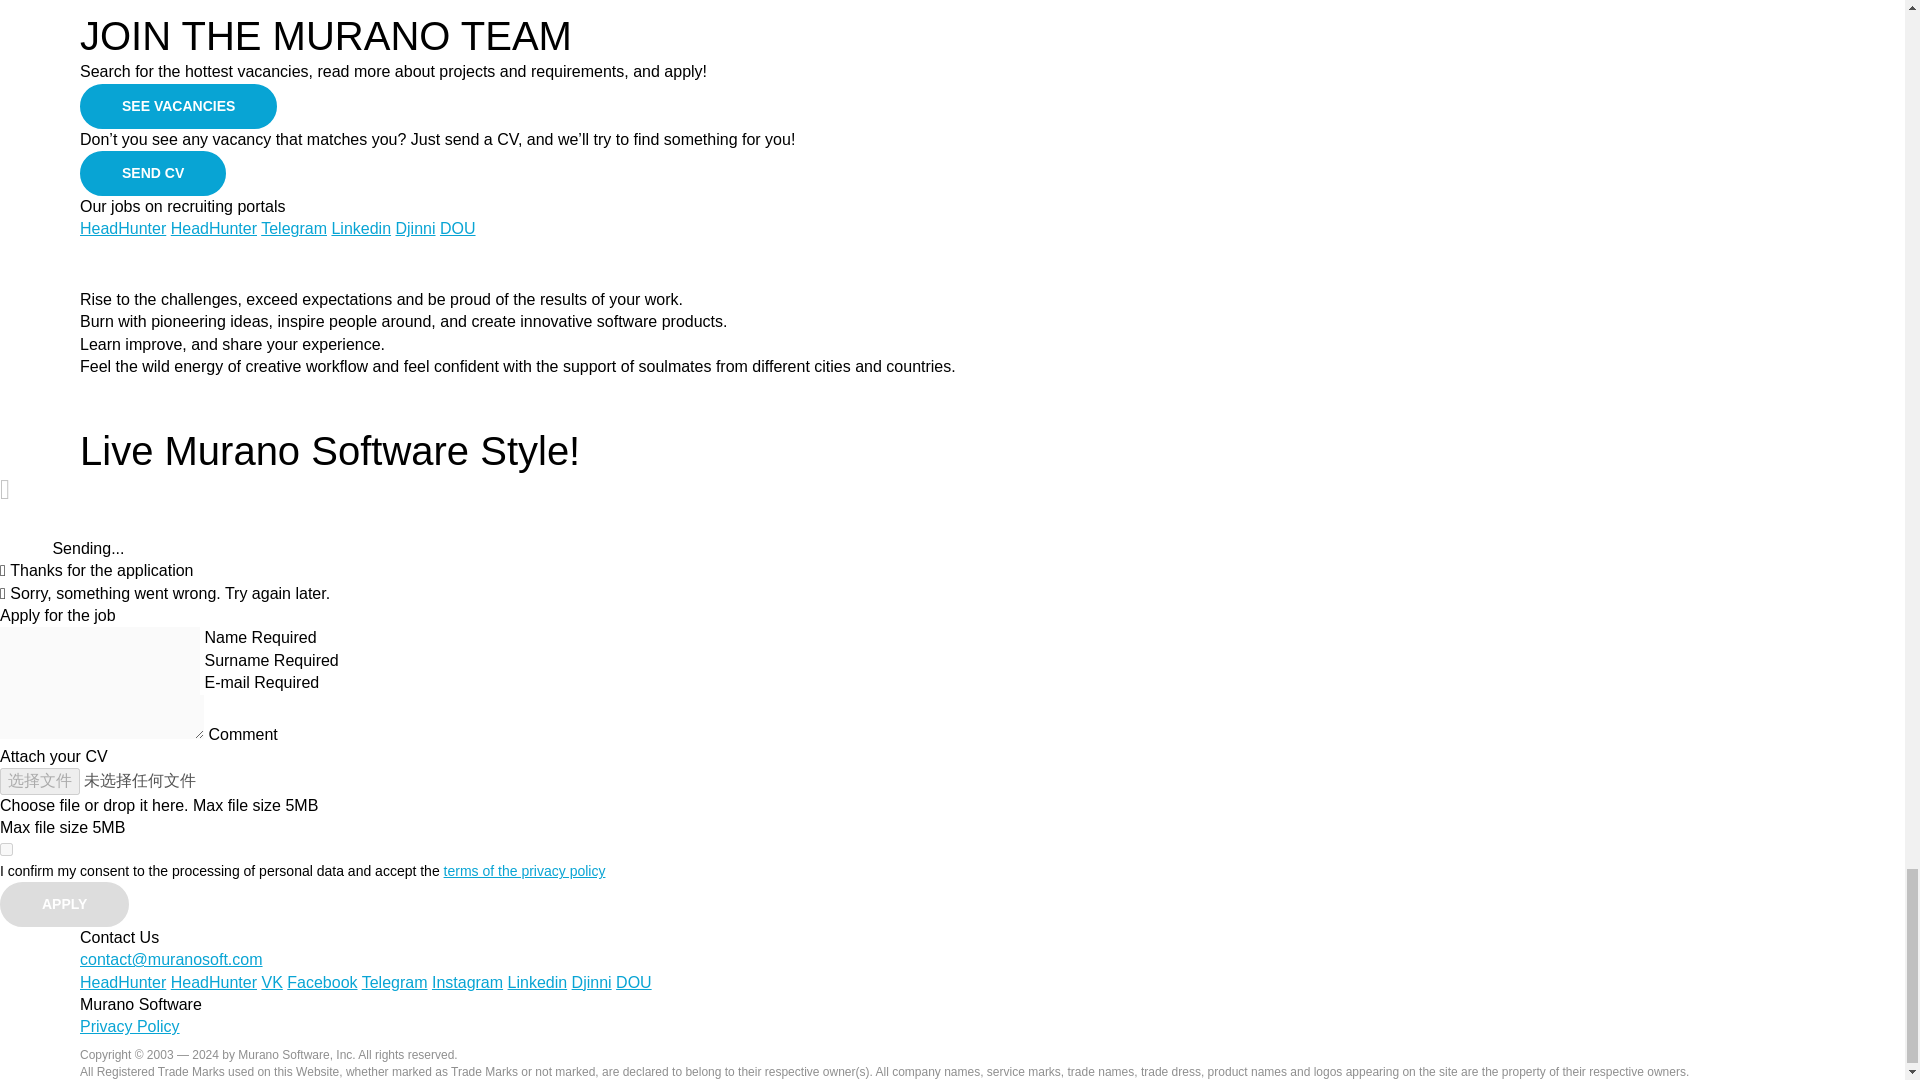 The image size is (1920, 1080). I want to click on HeadHunter, so click(122, 228).